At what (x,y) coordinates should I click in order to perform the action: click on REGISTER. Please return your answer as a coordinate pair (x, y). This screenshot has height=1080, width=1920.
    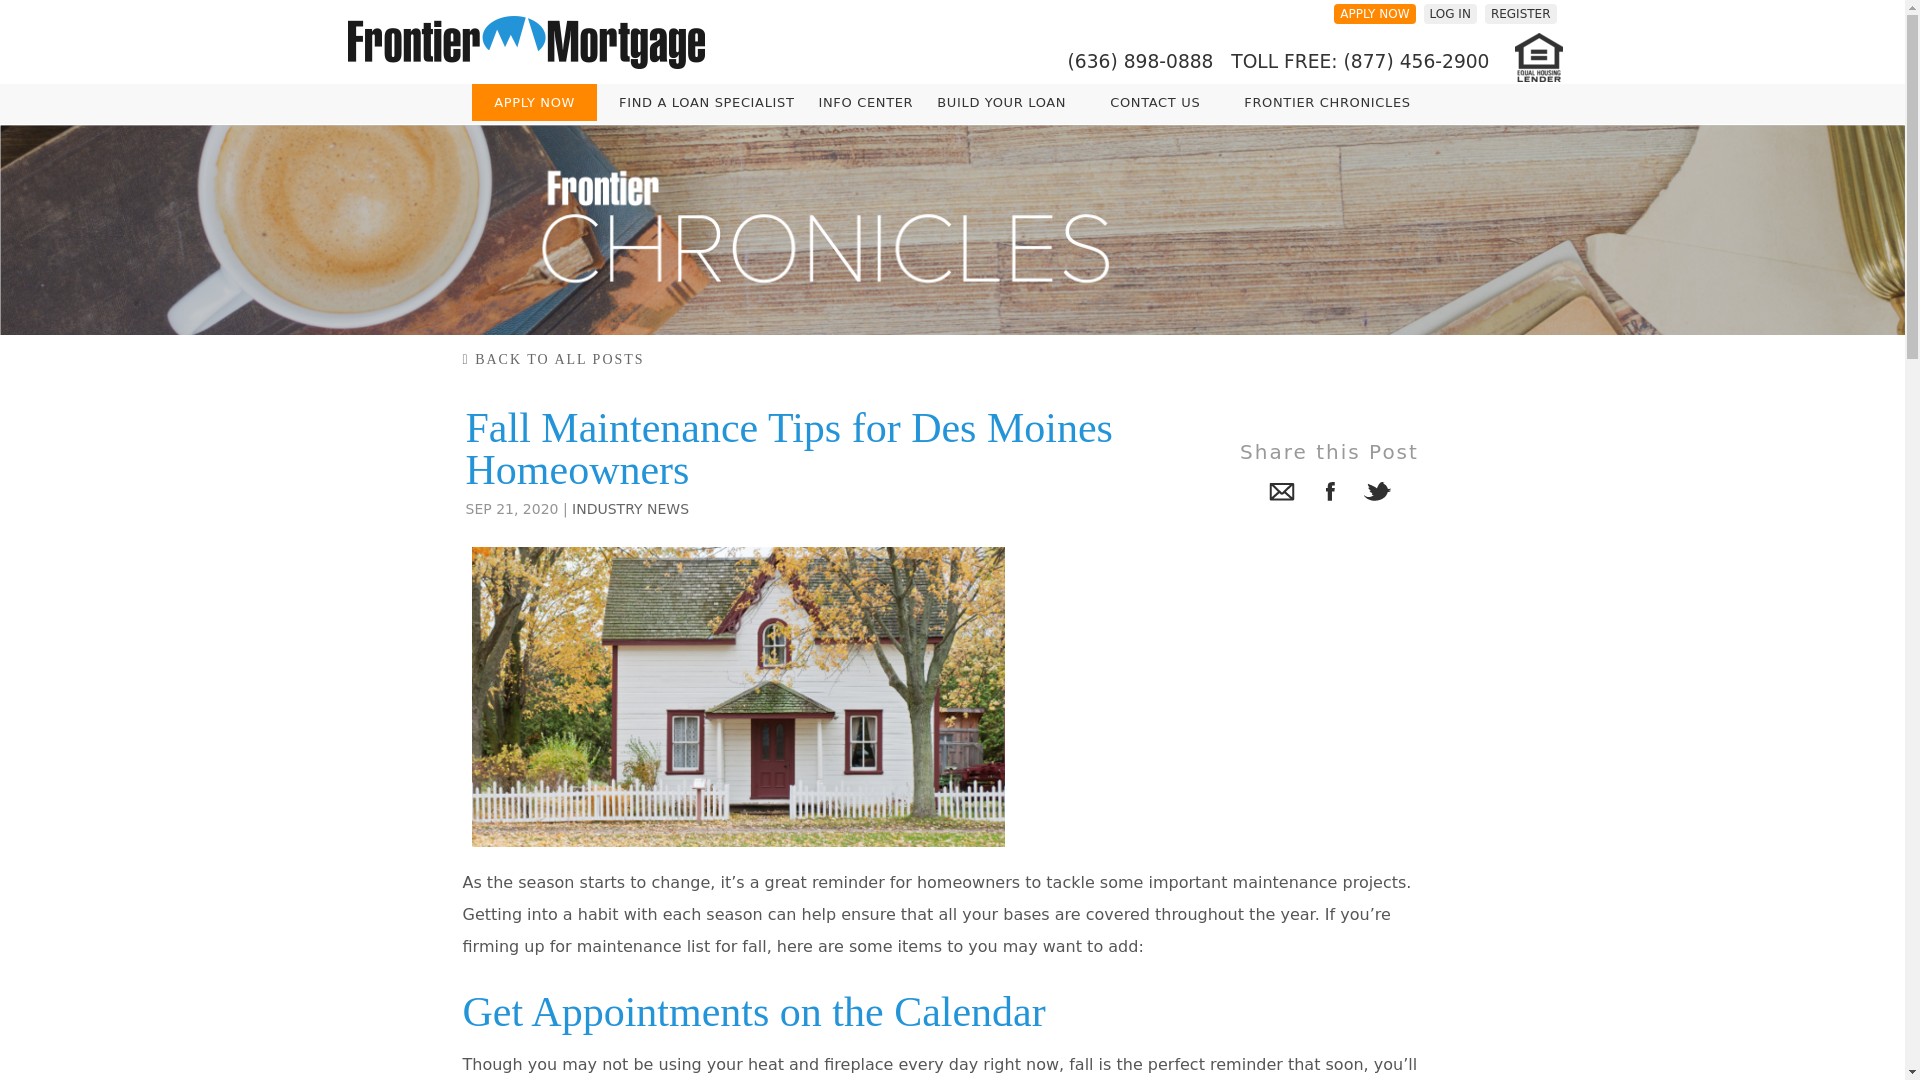
    Looking at the image, I should click on (1520, 13).